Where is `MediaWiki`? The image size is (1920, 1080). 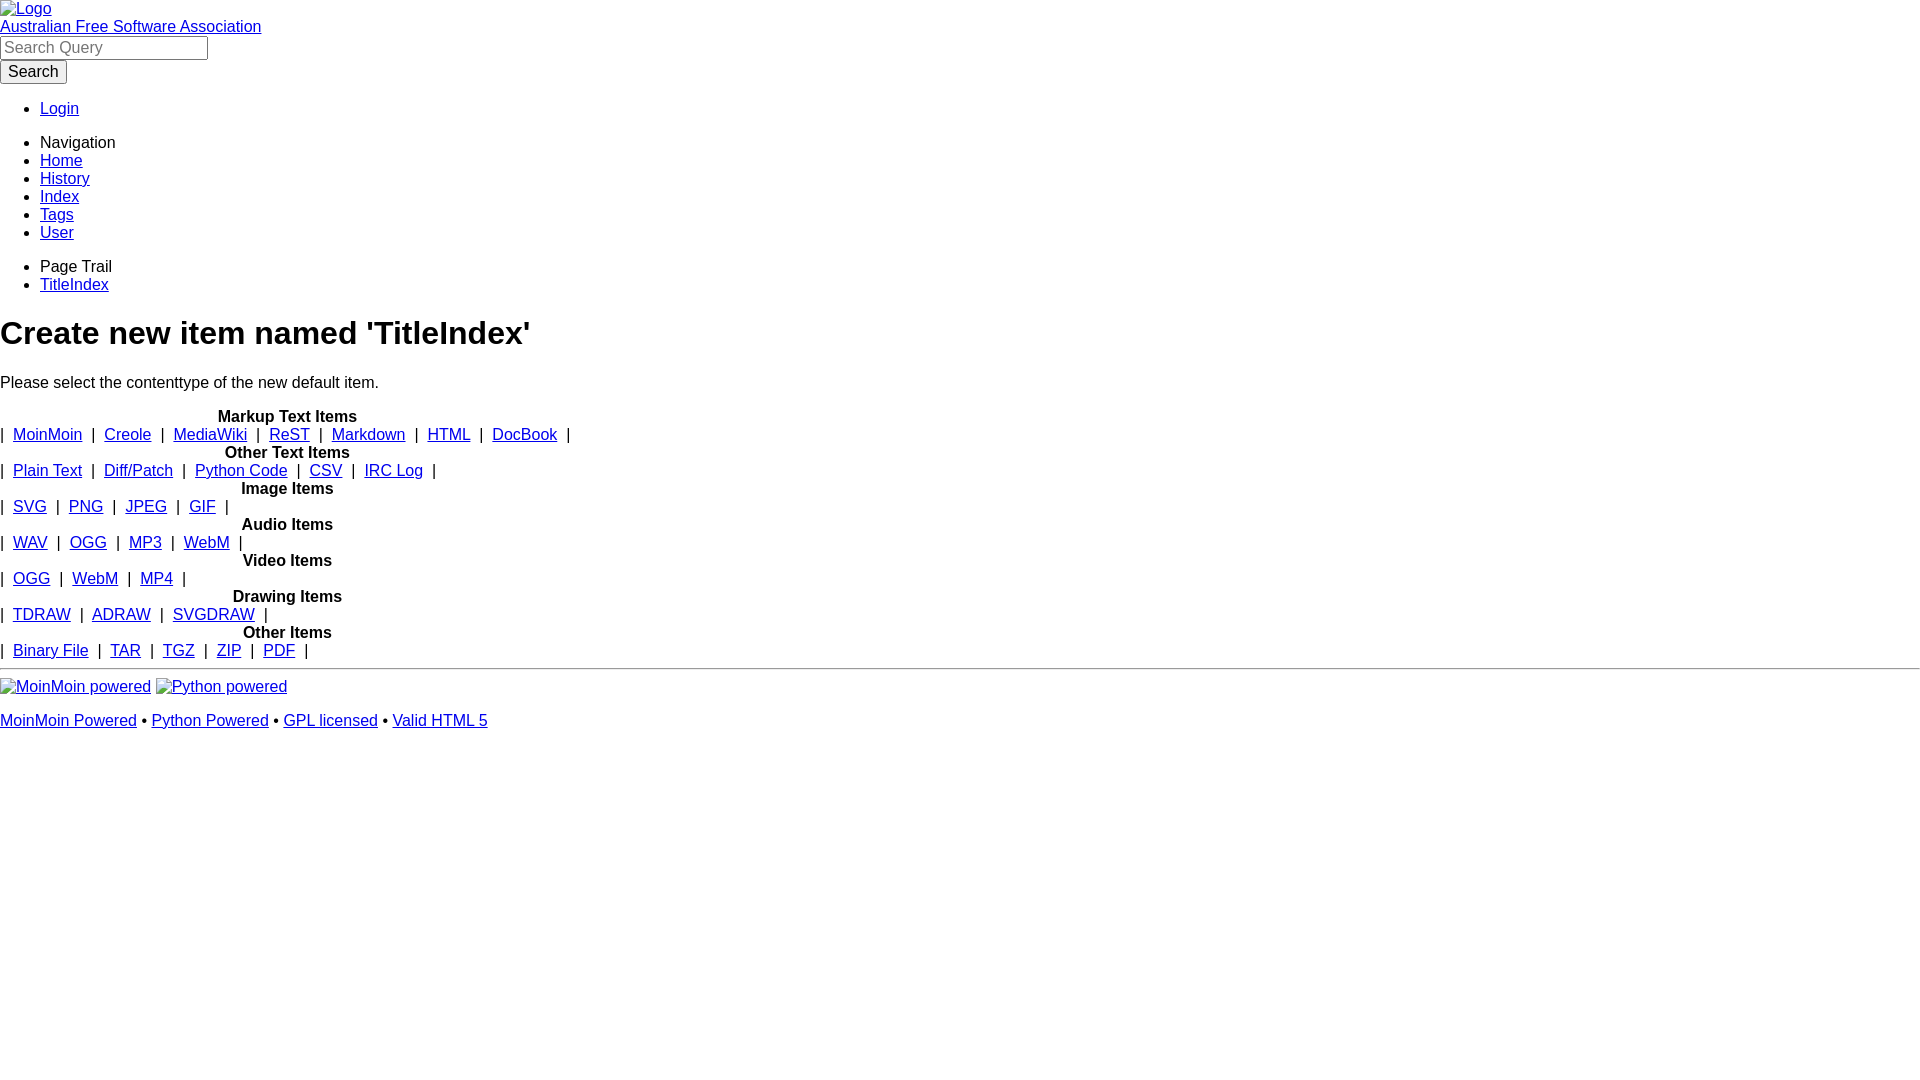 MediaWiki is located at coordinates (210, 434).